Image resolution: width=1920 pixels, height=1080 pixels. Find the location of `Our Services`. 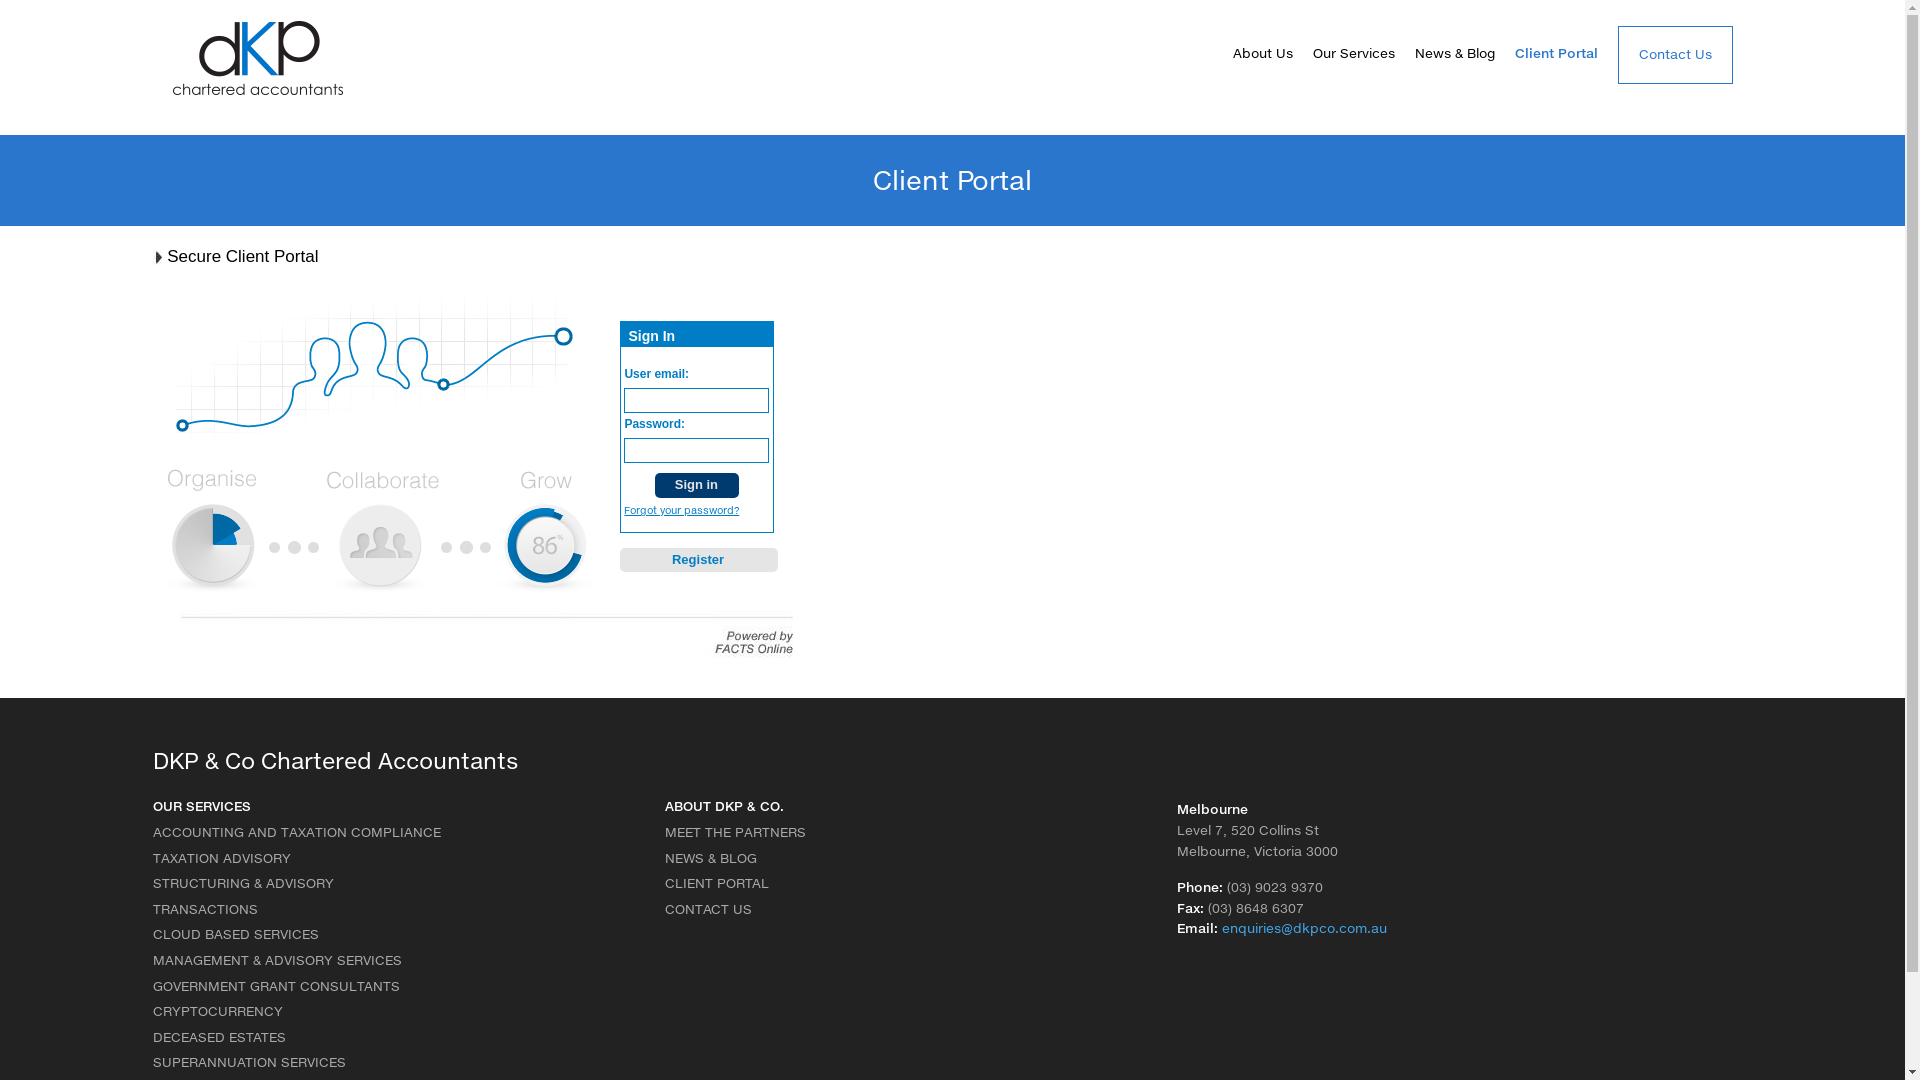

Our Services is located at coordinates (1353, 54).